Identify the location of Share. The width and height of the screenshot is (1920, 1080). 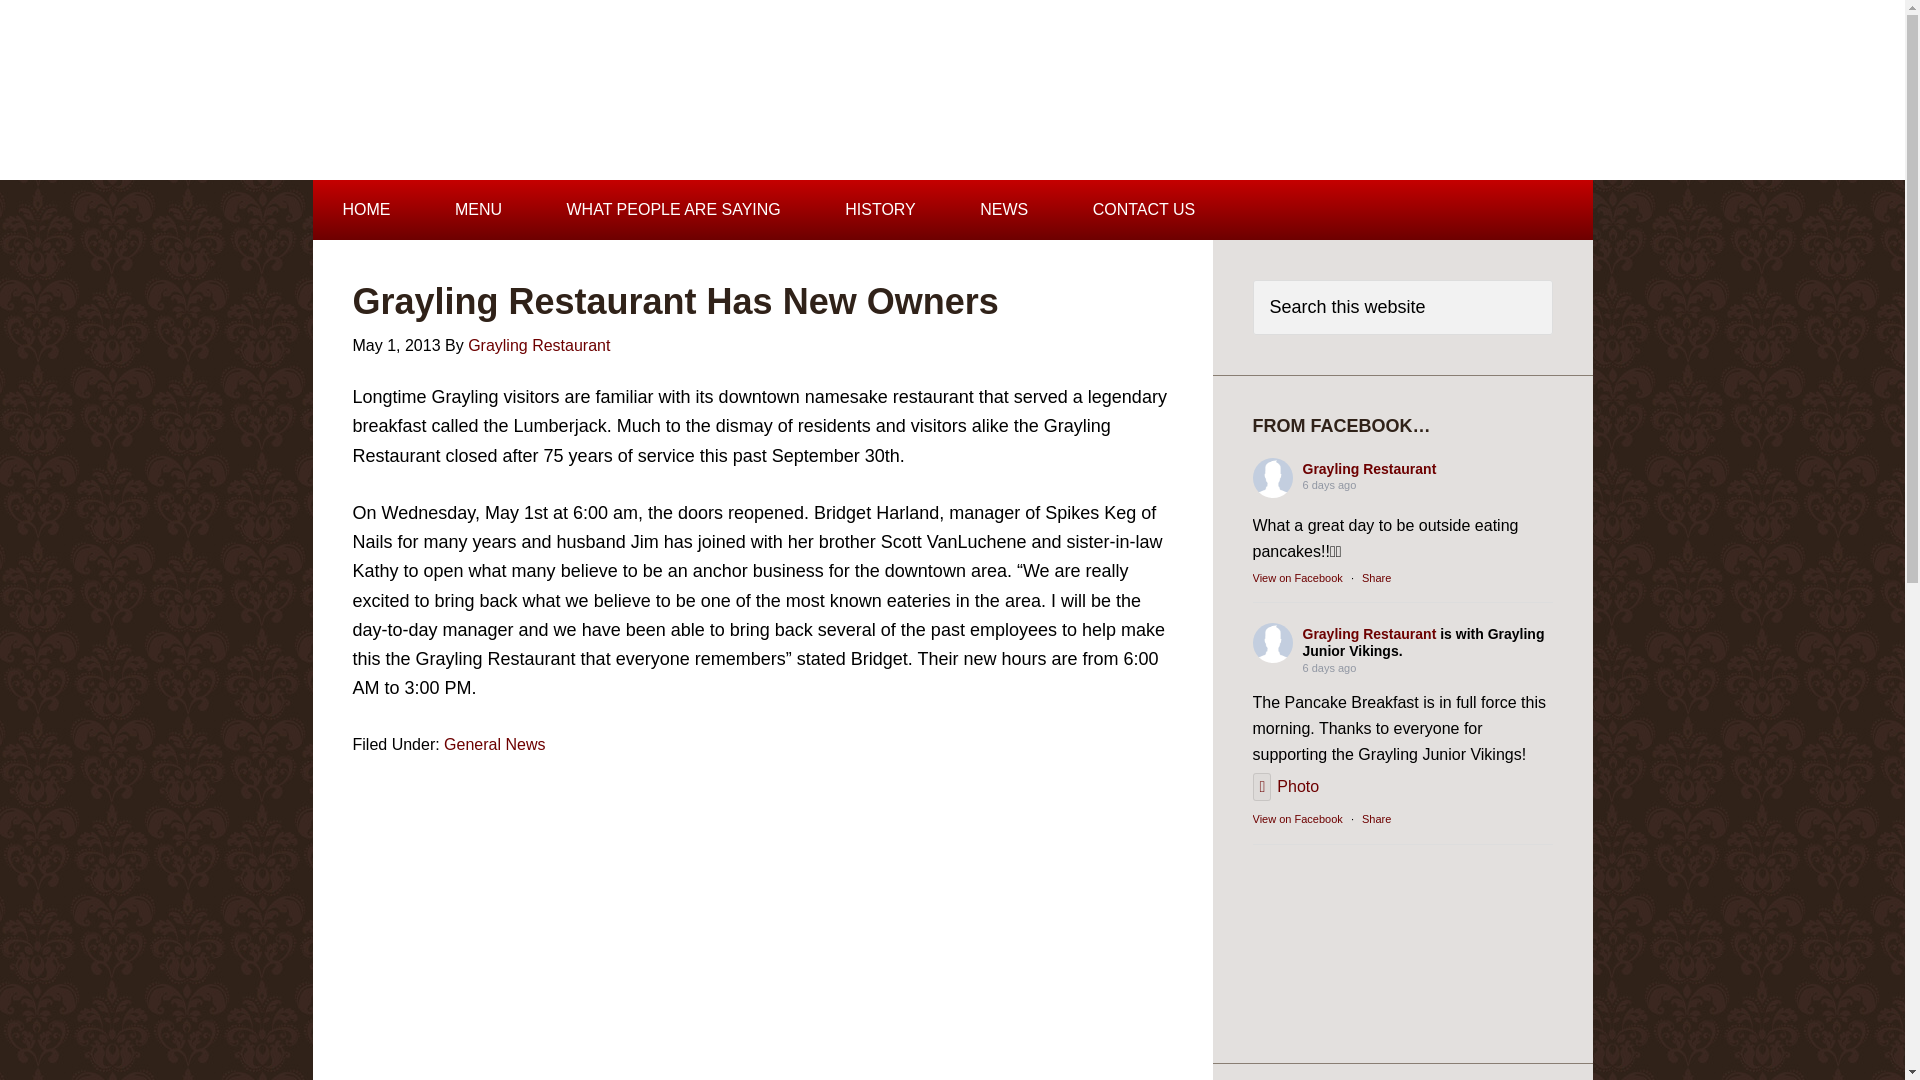
(1376, 819).